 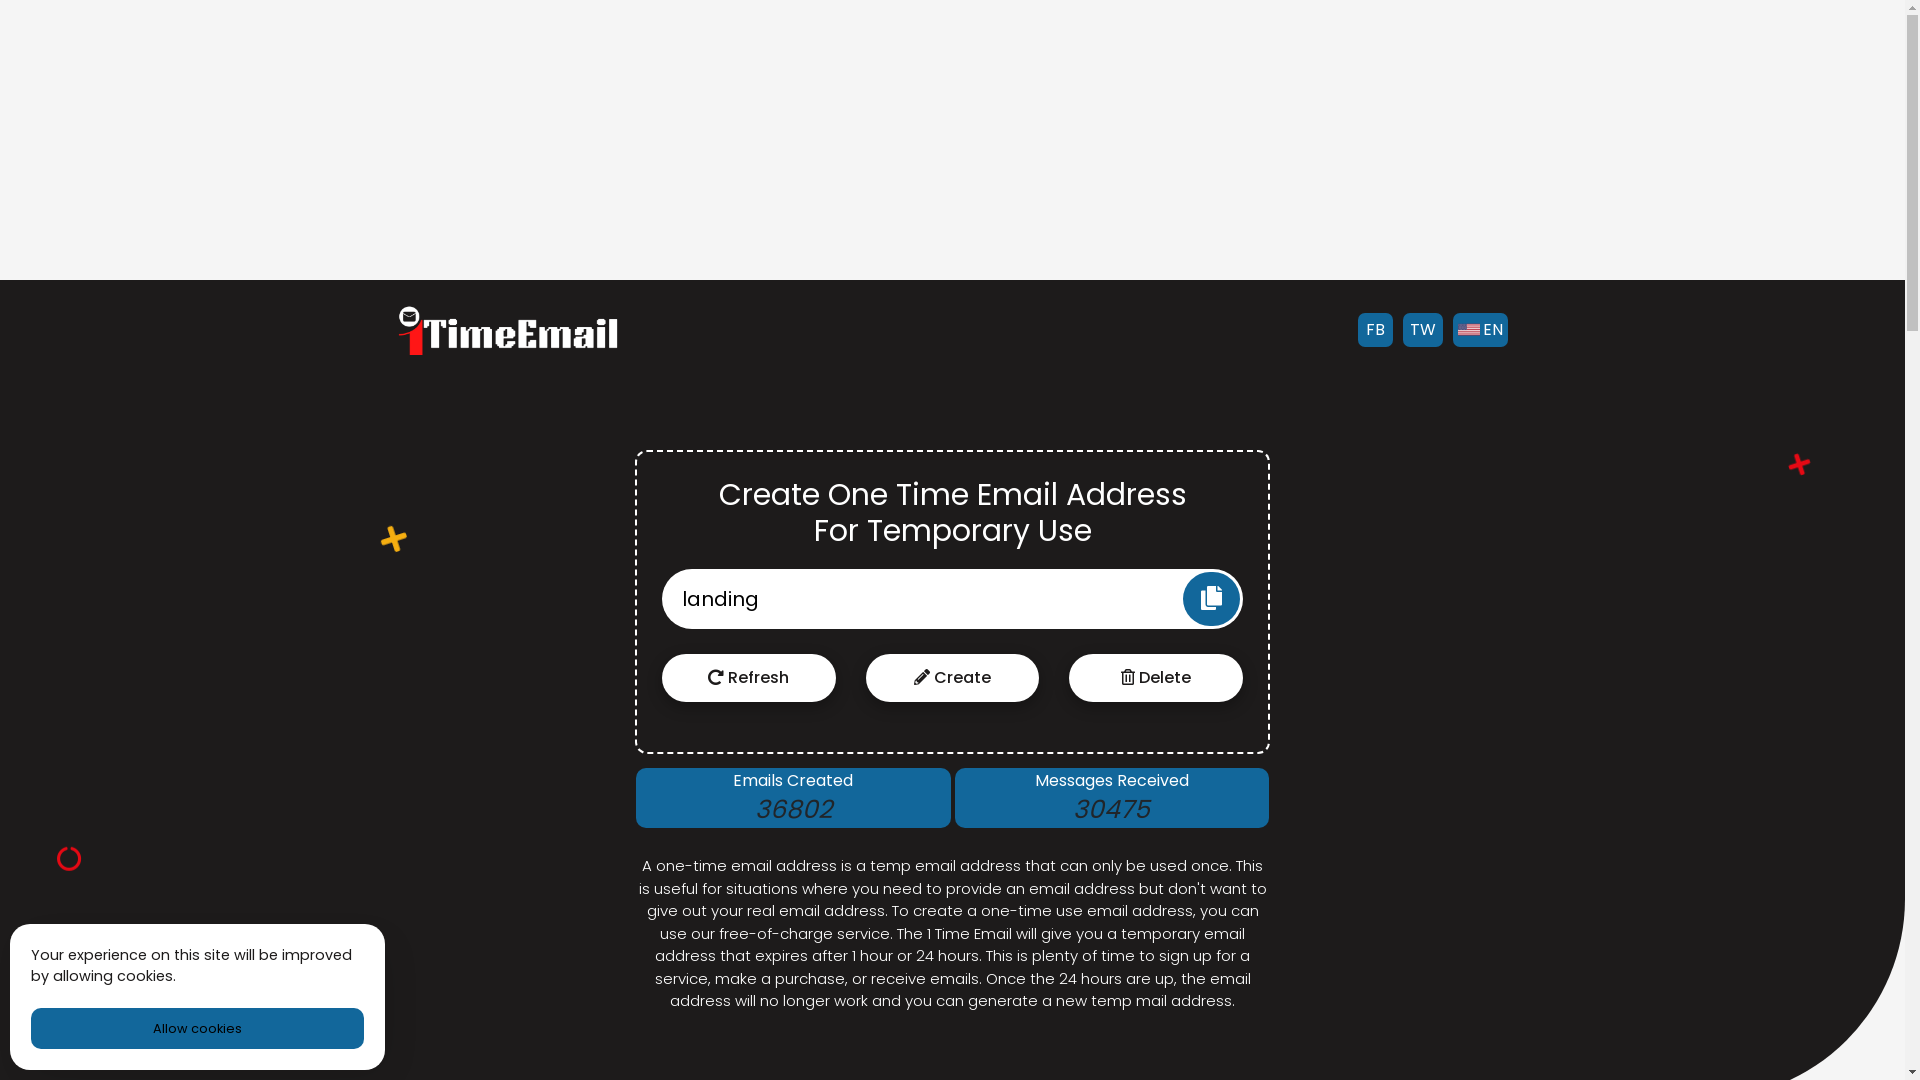 I want to click on Allow cookies, so click(x=198, y=1028).